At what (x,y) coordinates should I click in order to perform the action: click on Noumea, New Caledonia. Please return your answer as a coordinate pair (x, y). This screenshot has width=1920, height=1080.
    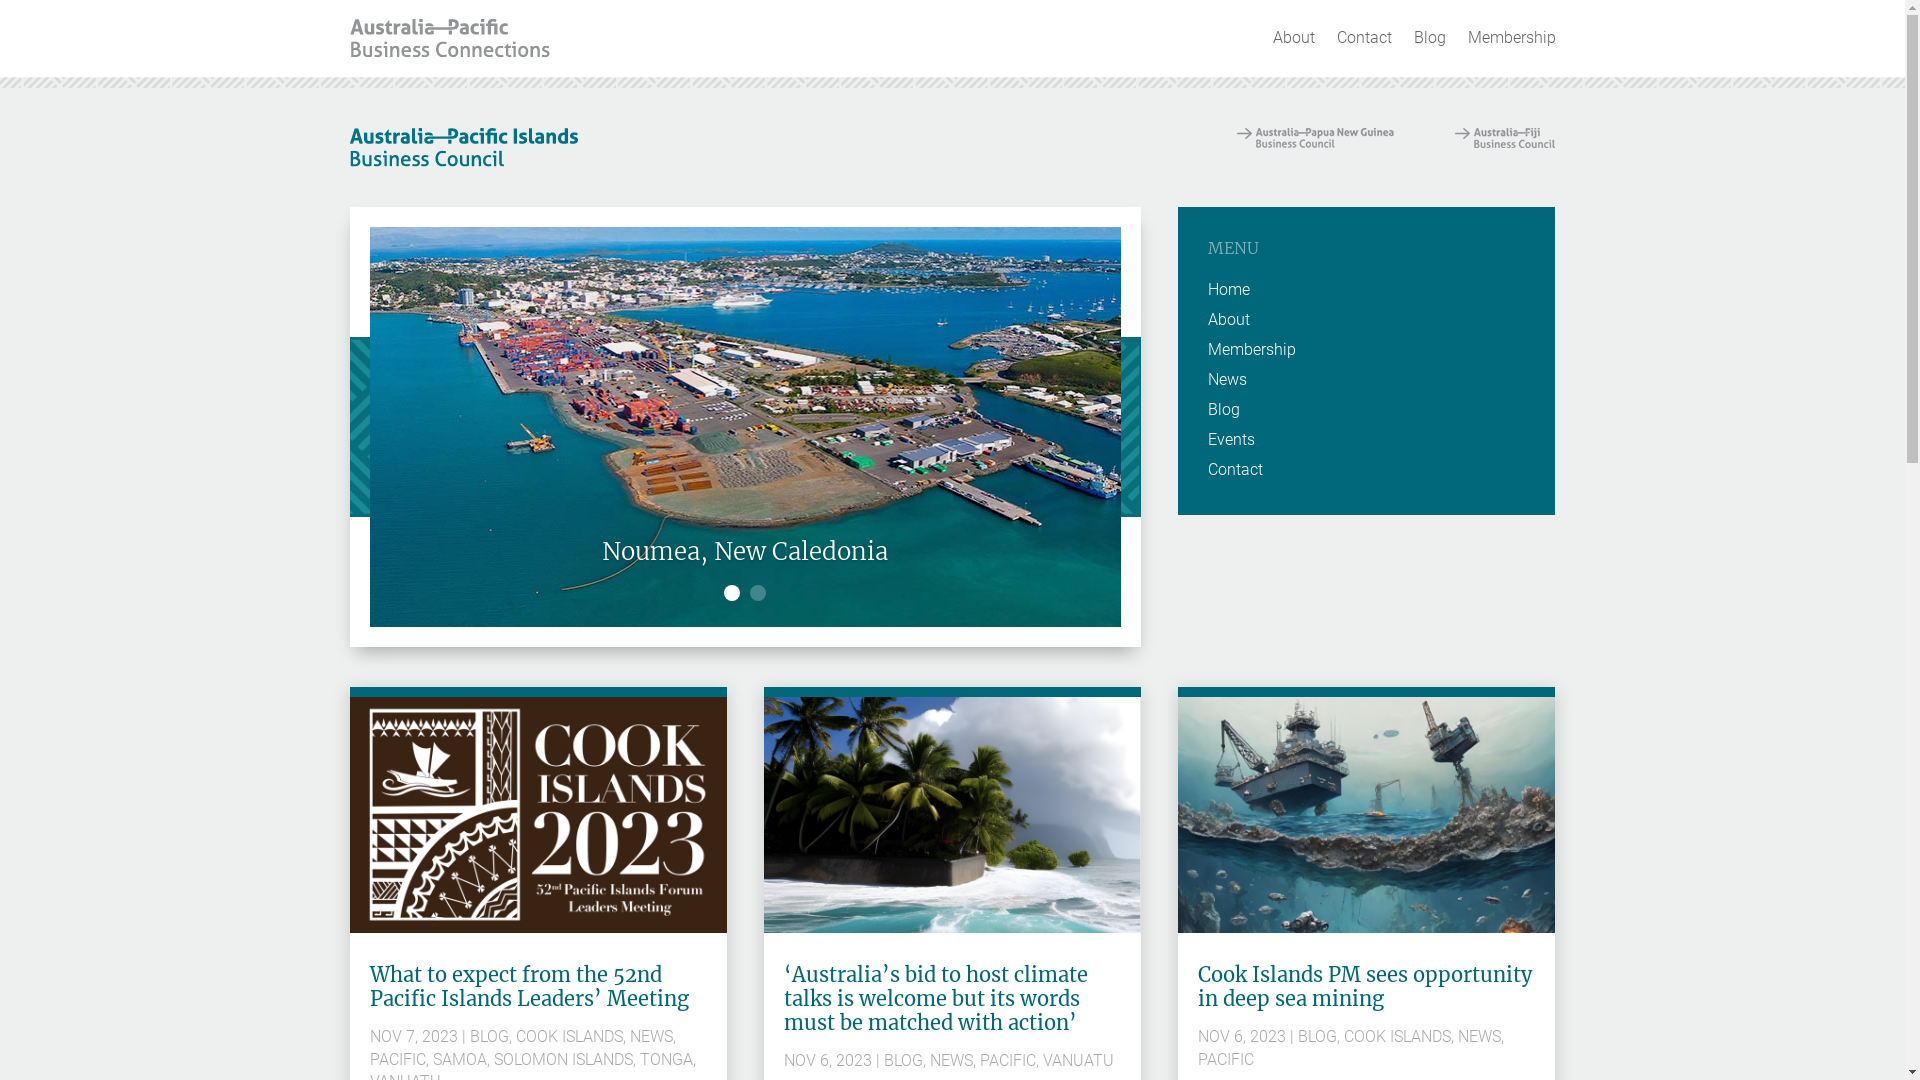
    Looking at the image, I should click on (745, 552).